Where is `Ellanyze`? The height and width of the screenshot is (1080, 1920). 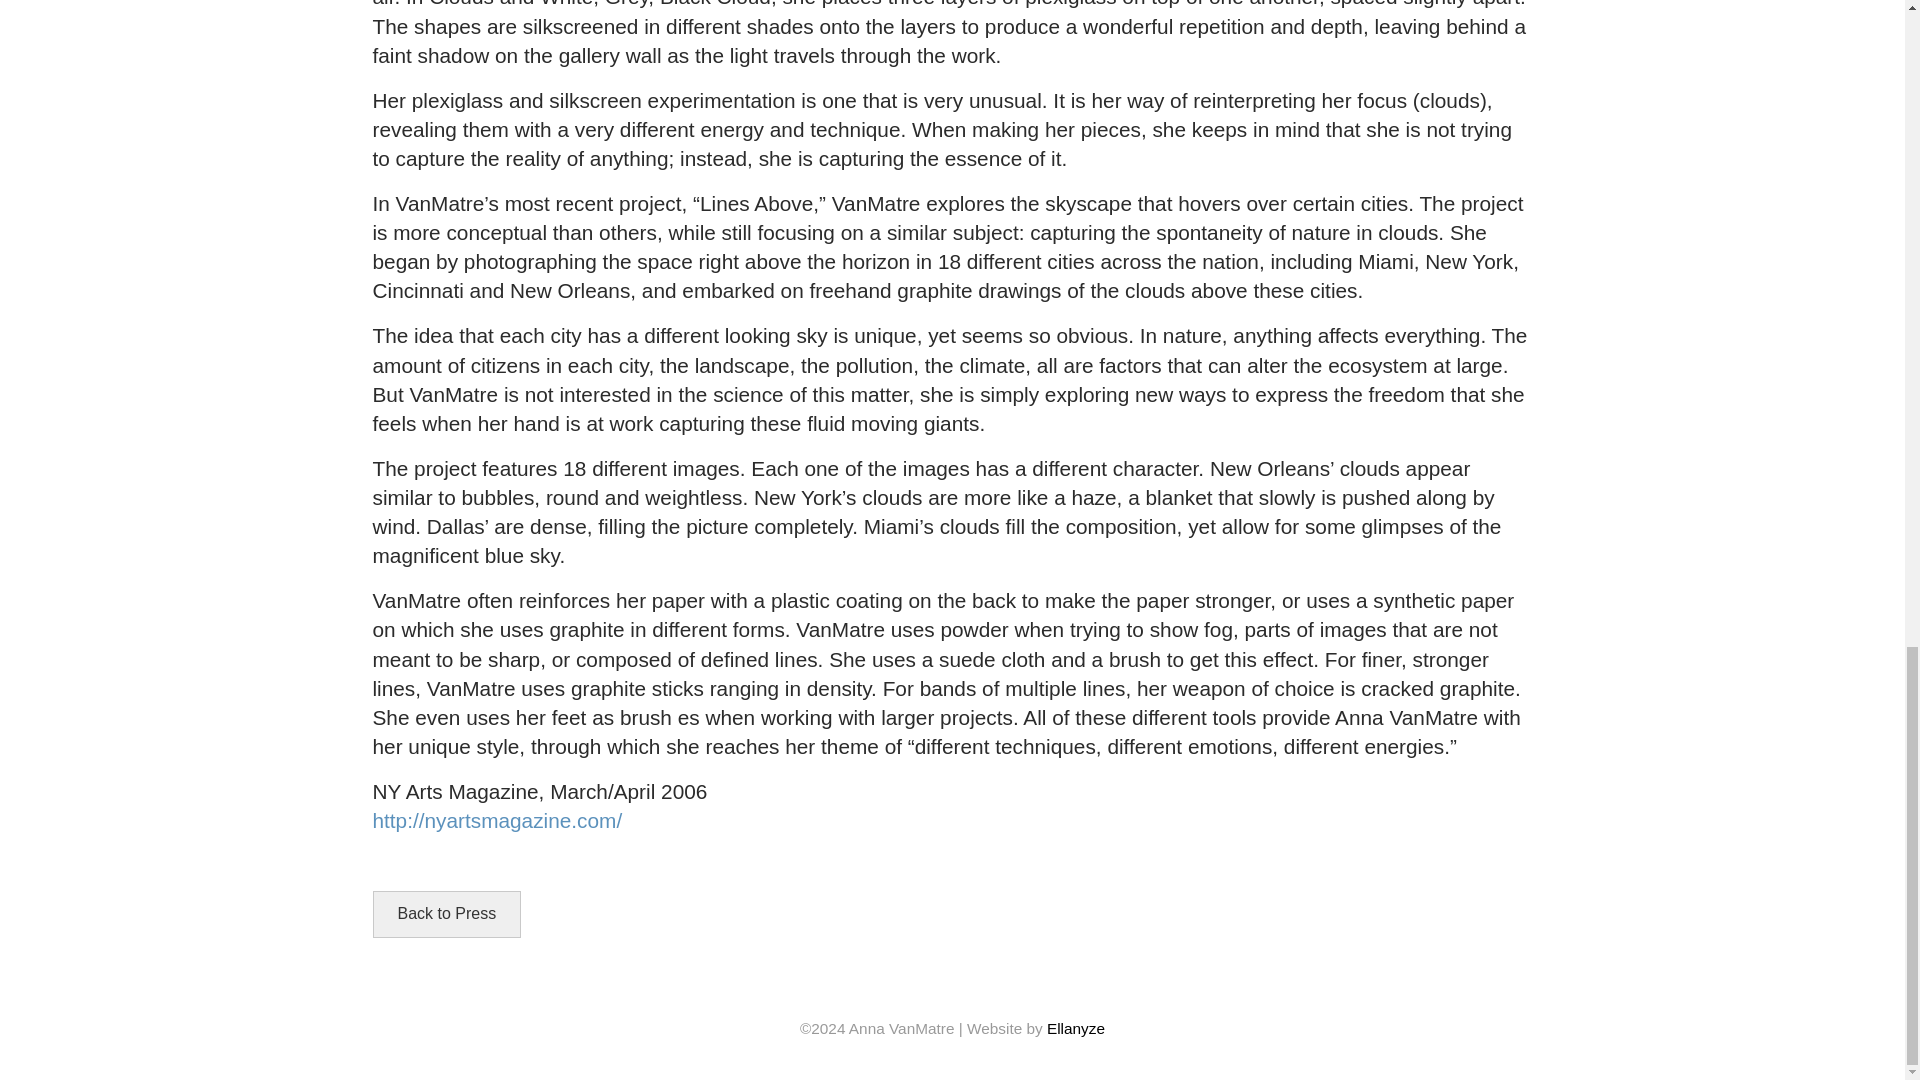
Ellanyze is located at coordinates (1076, 1028).